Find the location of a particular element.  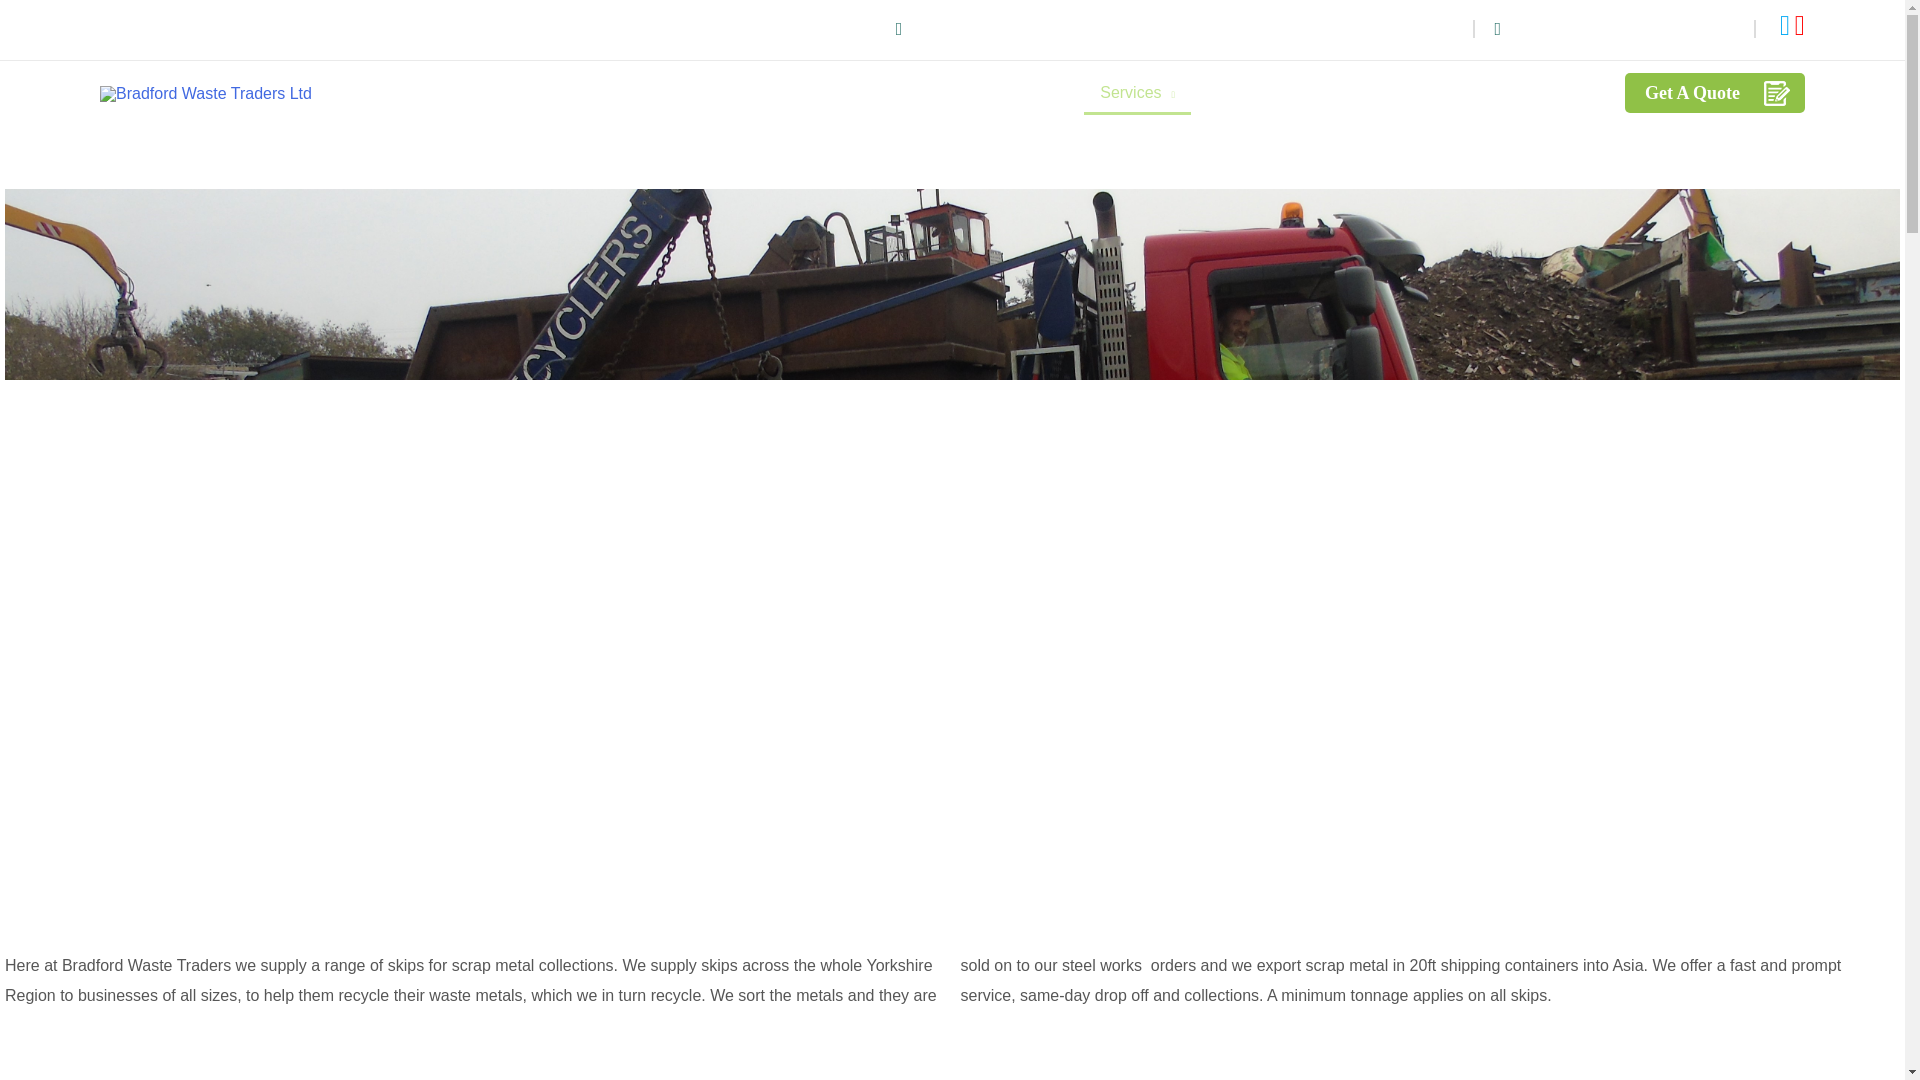

01274 726 033 is located at coordinates (1680, 28).